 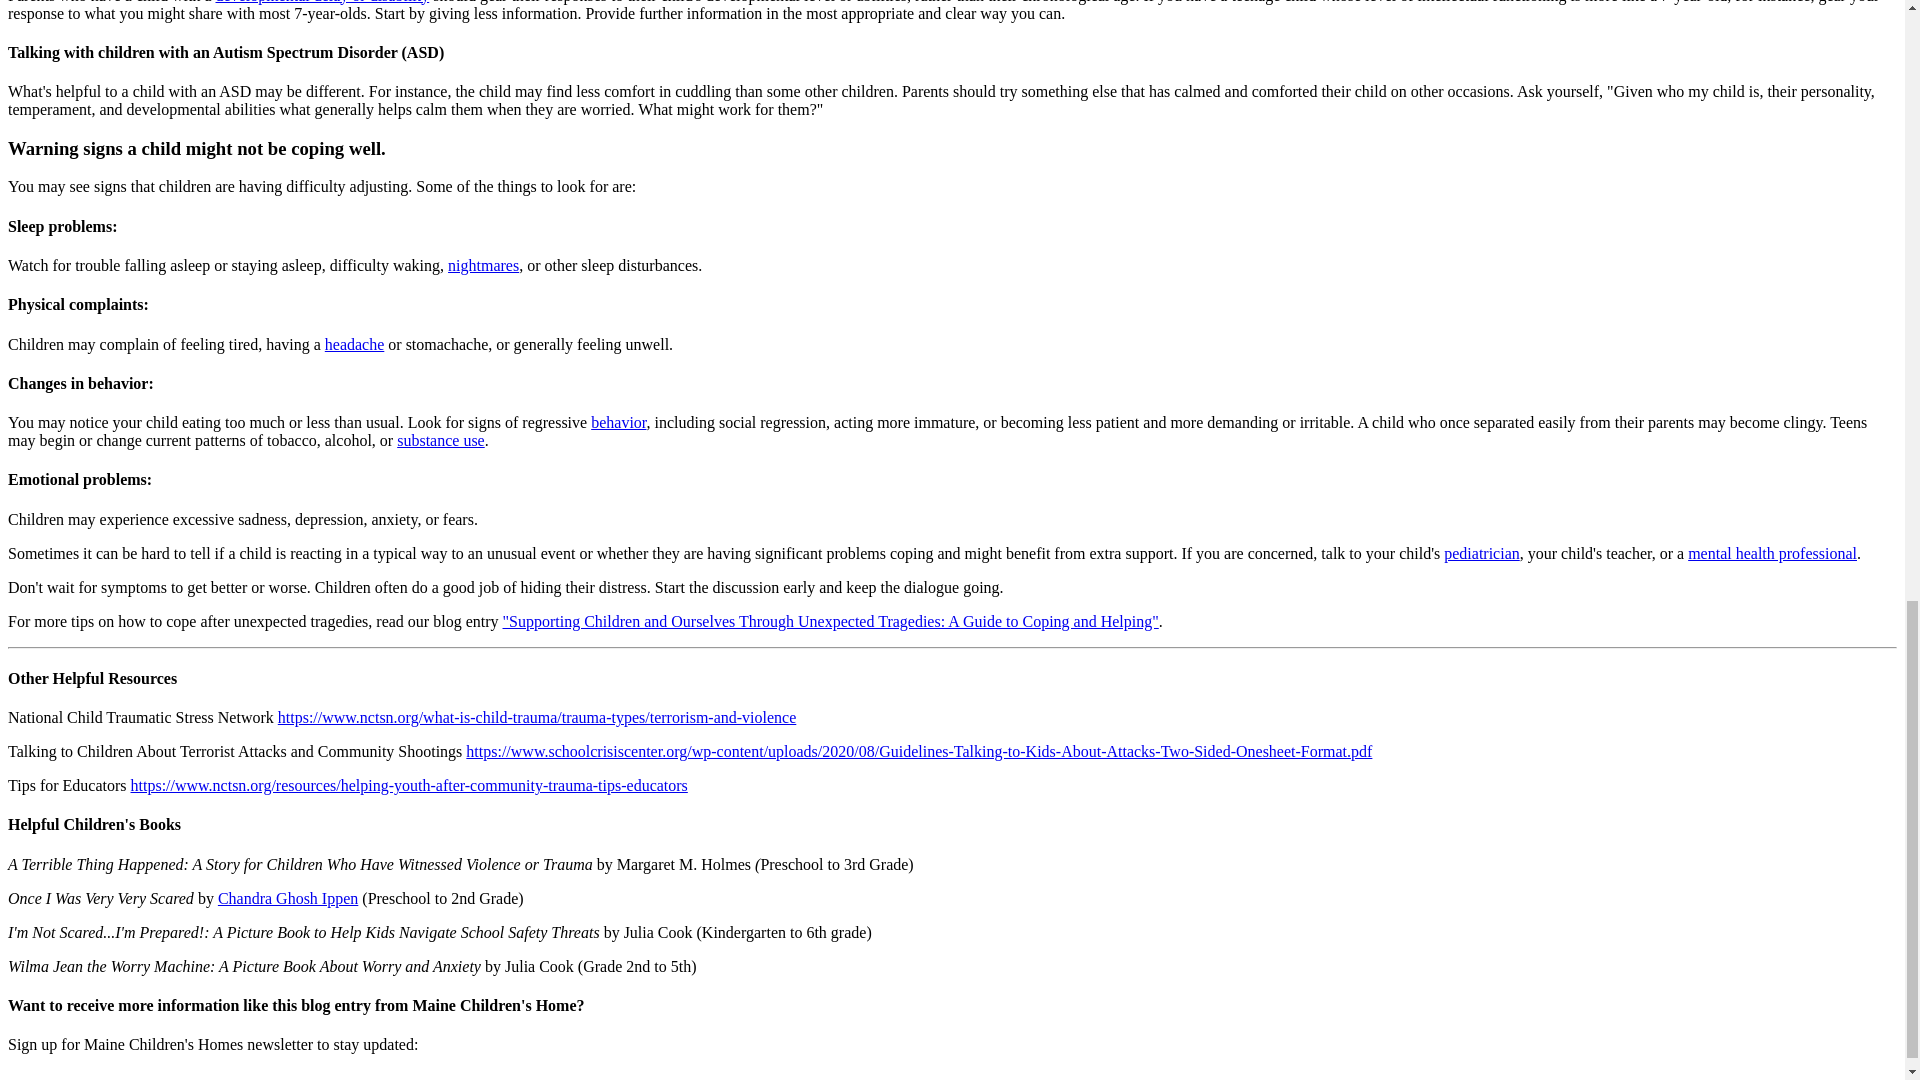 What do you see at coordinates (408, 784) in the screenshot?
I see `Tips for Educators` at bounding box center [408, 784].